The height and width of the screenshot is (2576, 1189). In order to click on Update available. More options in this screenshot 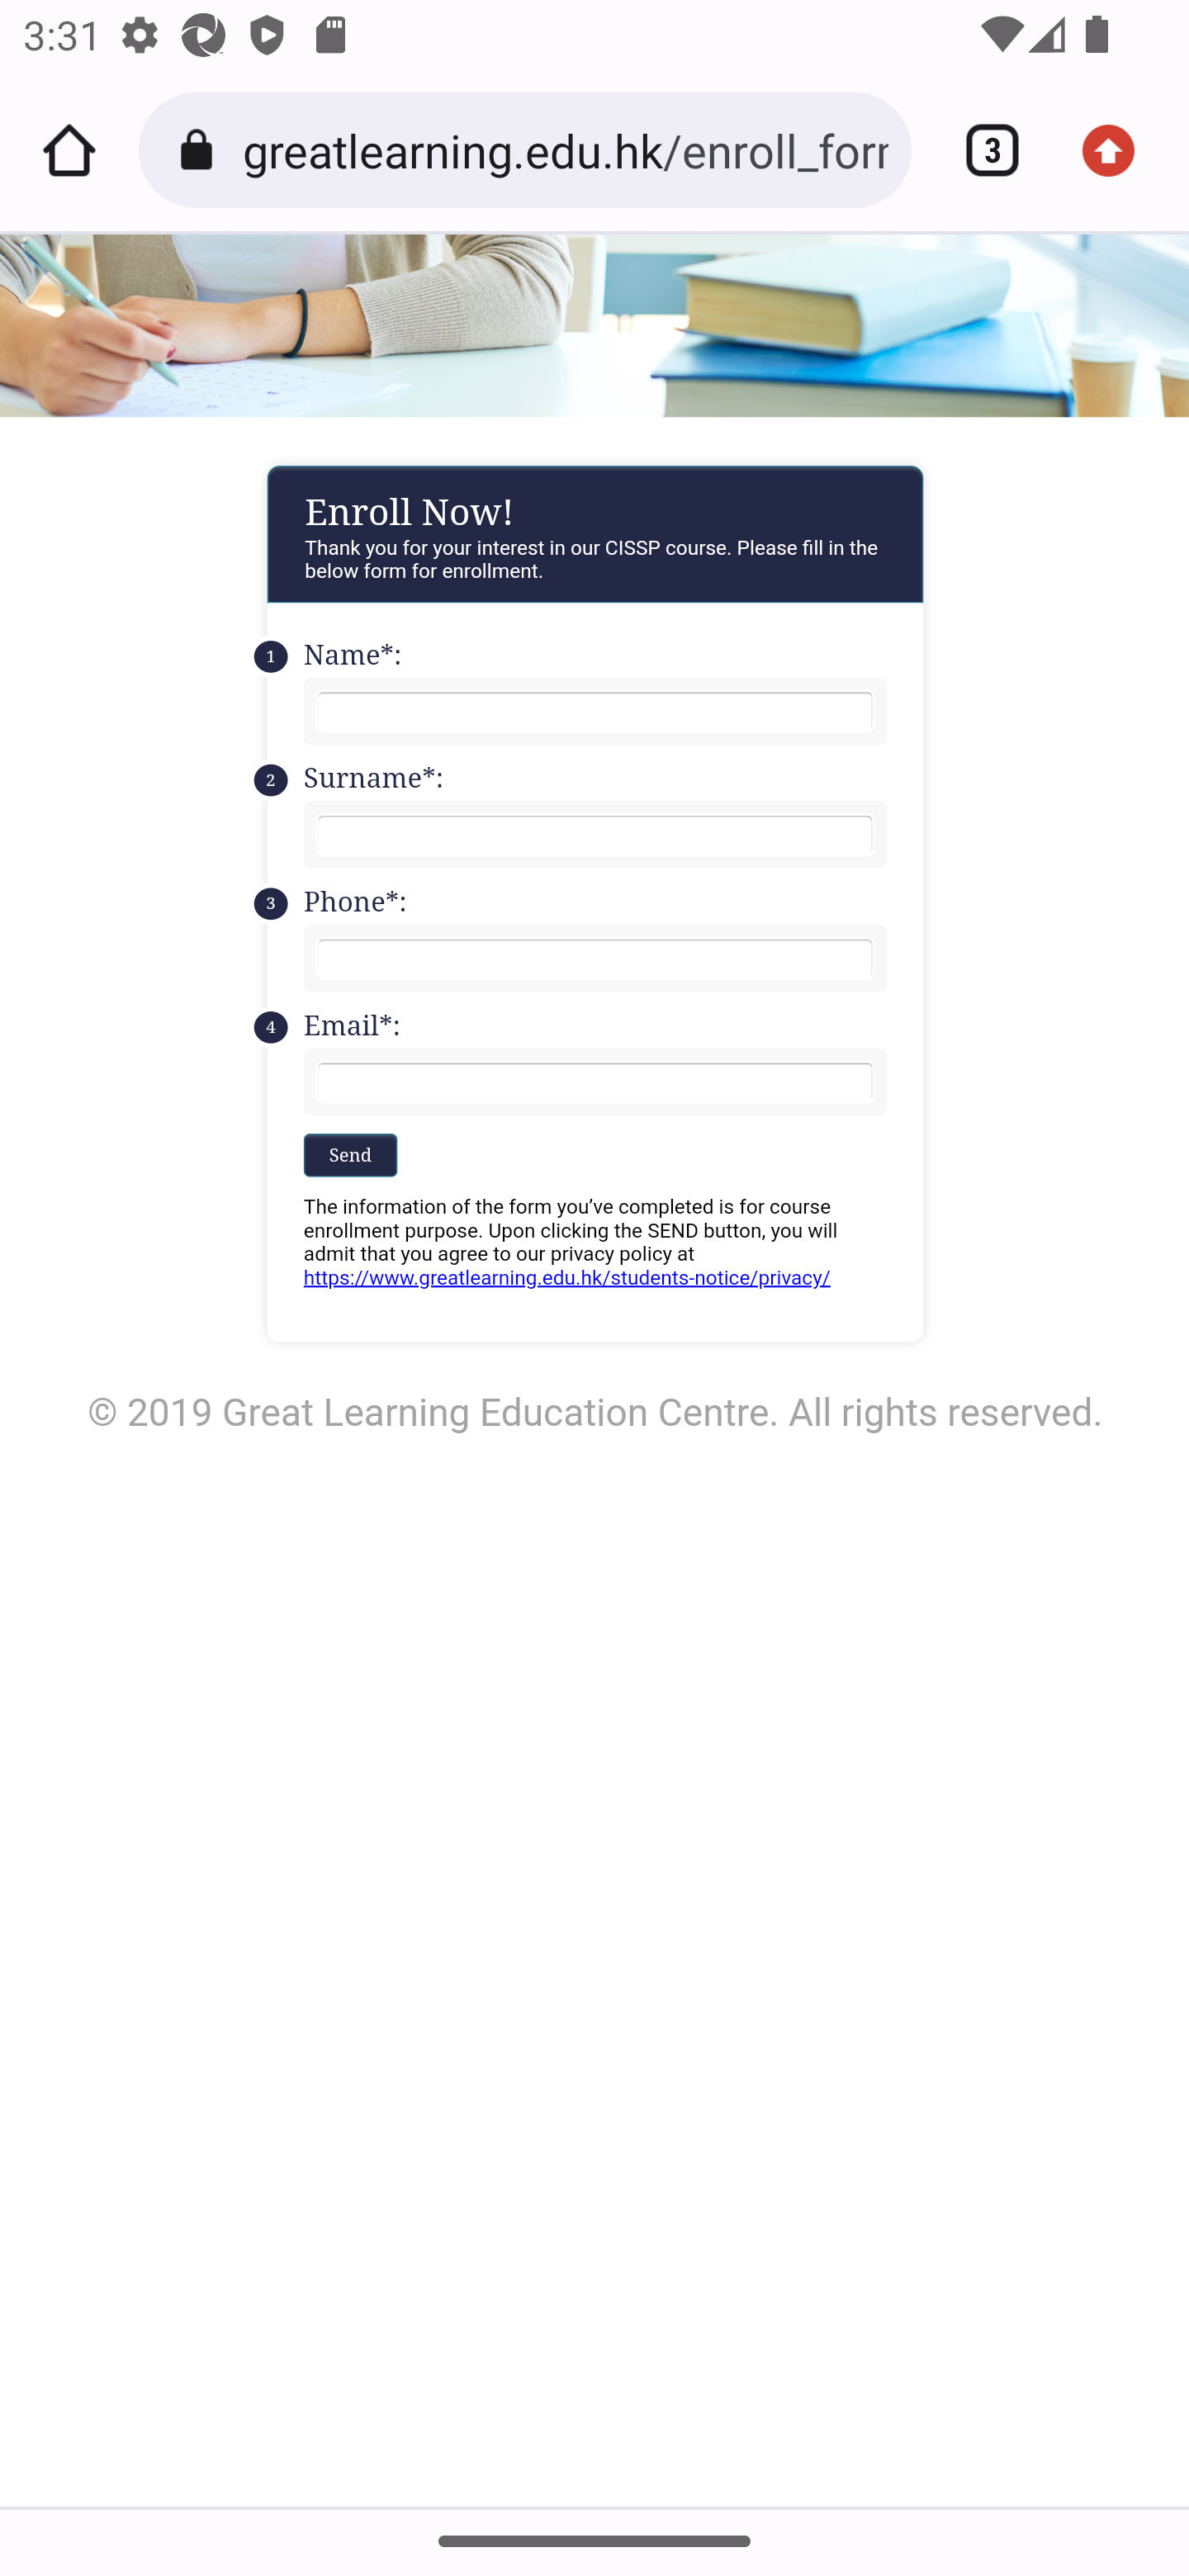, I will do `click(1120, 150)`.